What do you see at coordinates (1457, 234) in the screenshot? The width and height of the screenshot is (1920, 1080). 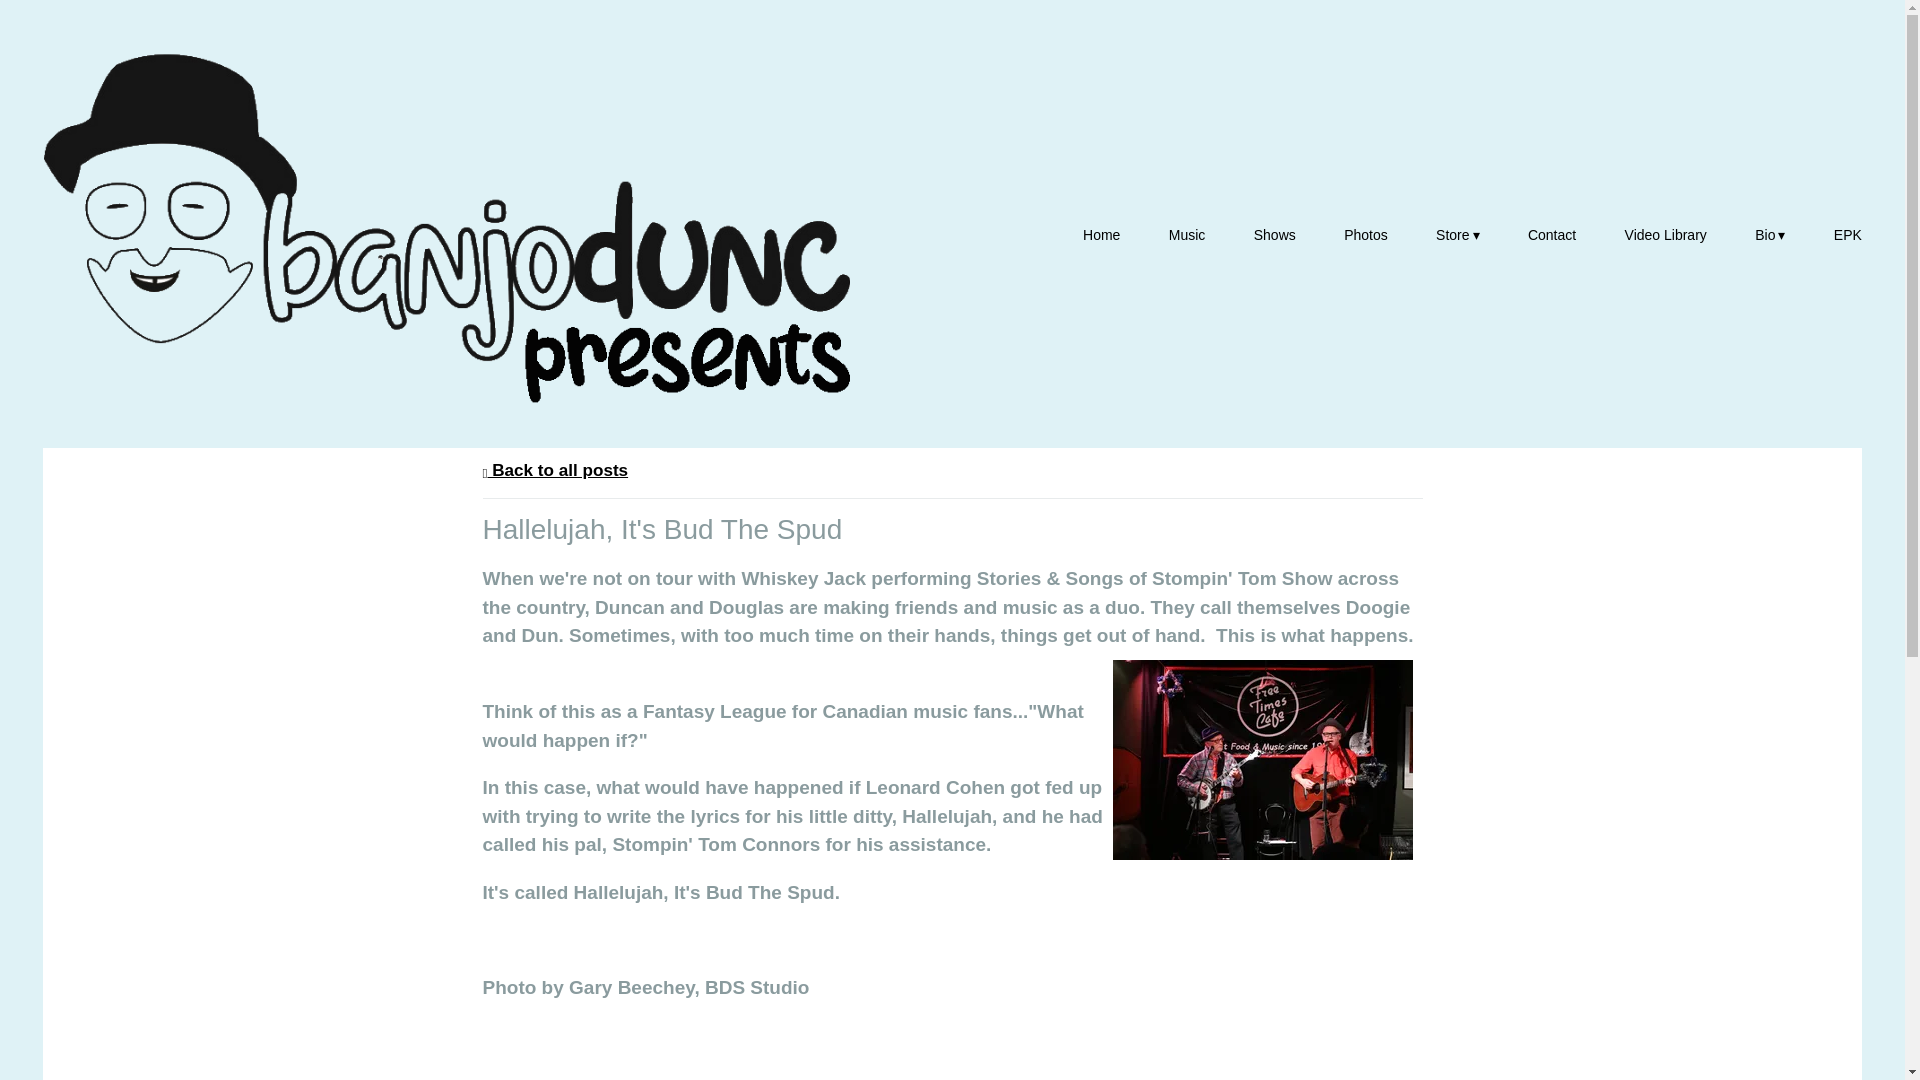 I see `Store` at bounding box center [1457, 234].